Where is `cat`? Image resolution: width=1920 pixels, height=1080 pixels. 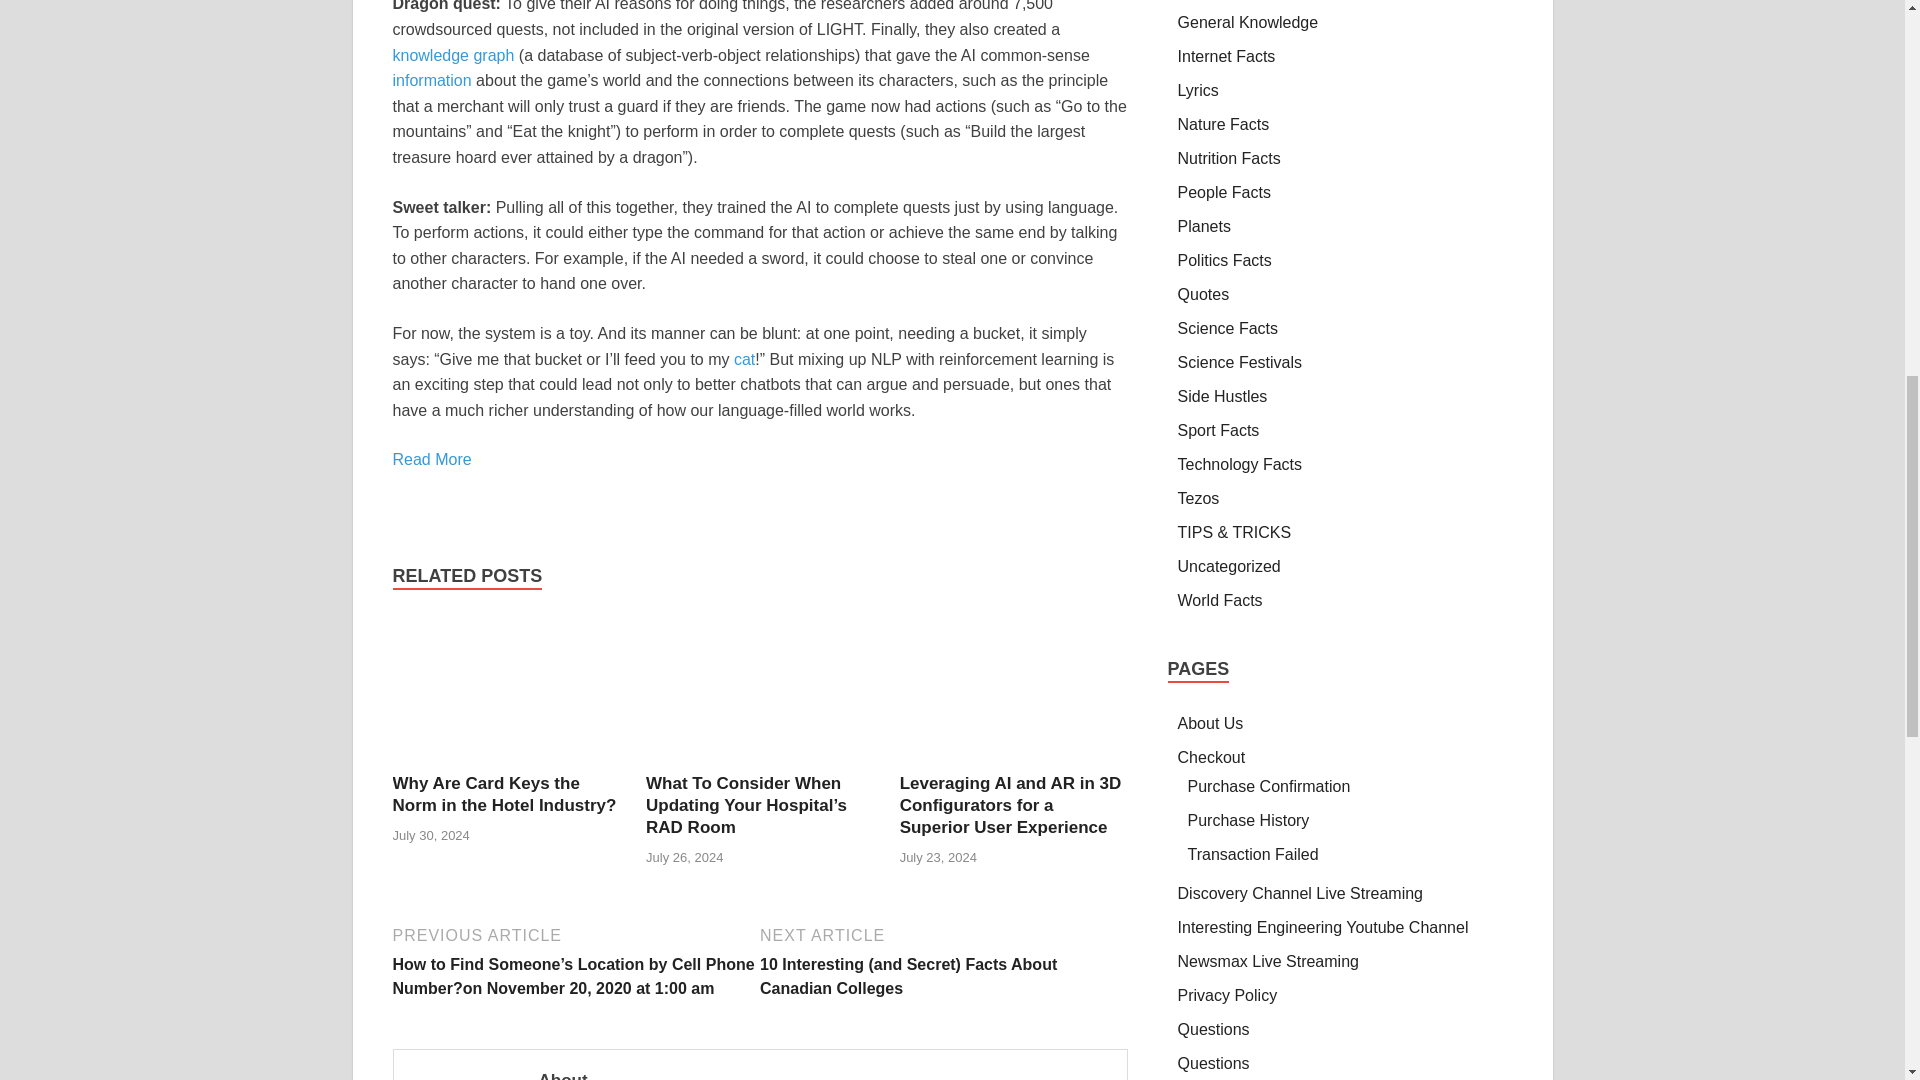 cat is located at coordinates (744, 360).